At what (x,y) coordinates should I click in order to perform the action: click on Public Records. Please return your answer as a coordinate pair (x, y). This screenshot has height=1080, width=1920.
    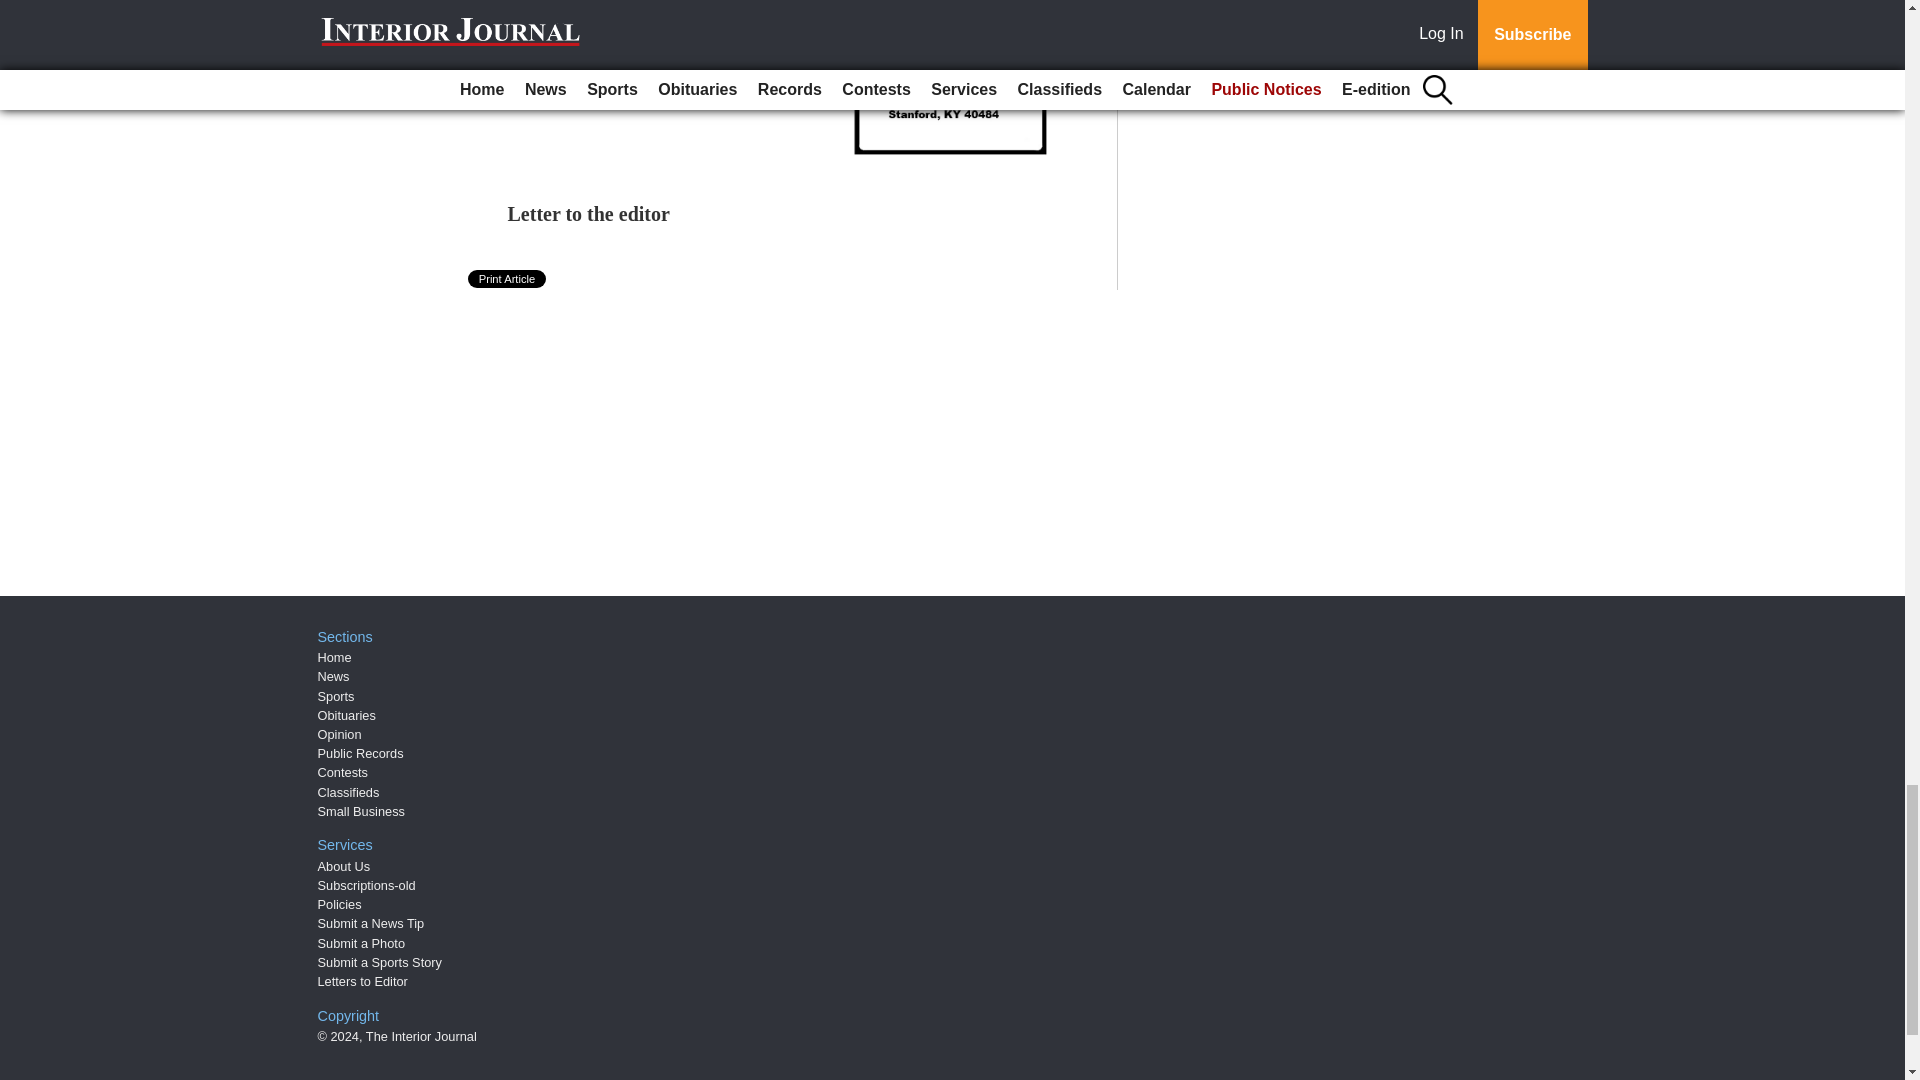
    Looking at the image, I should click on (360, 754).